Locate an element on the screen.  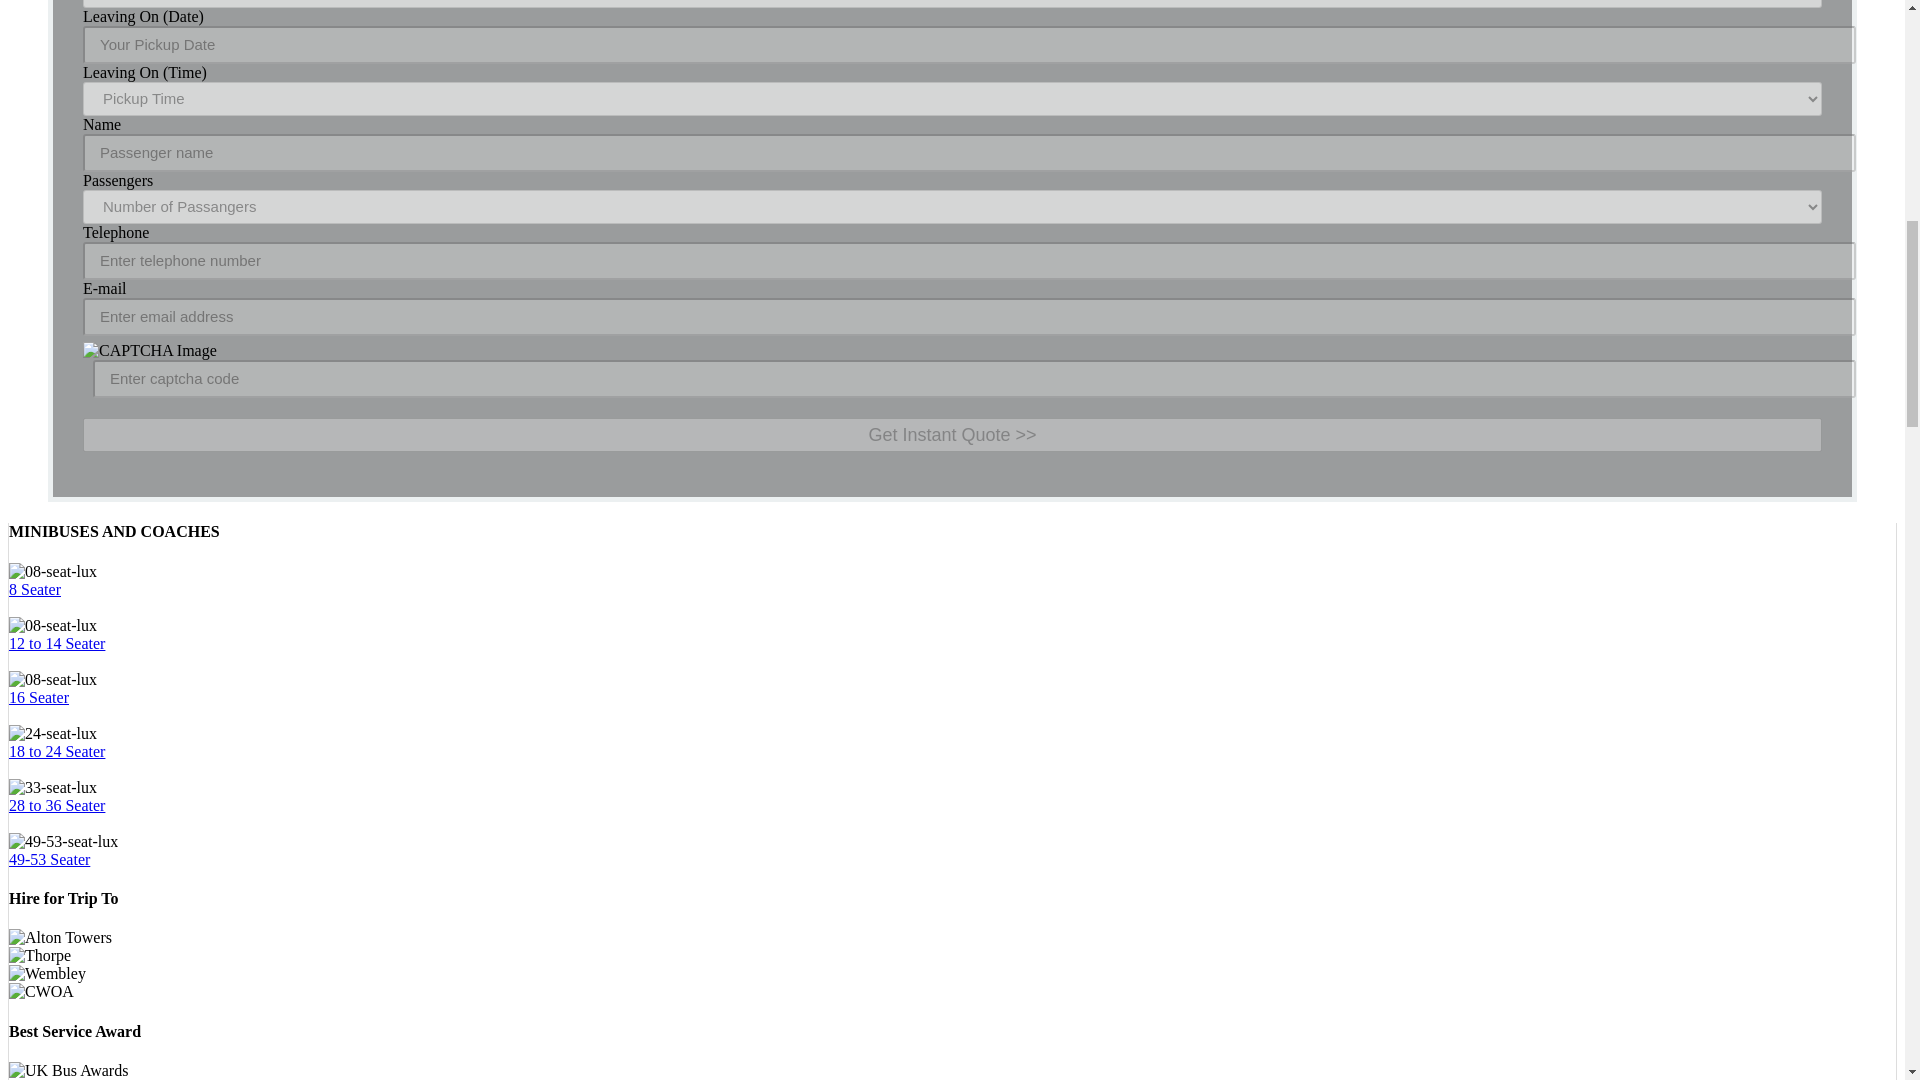
49-53 Seater is located at coordinates (50, 860).